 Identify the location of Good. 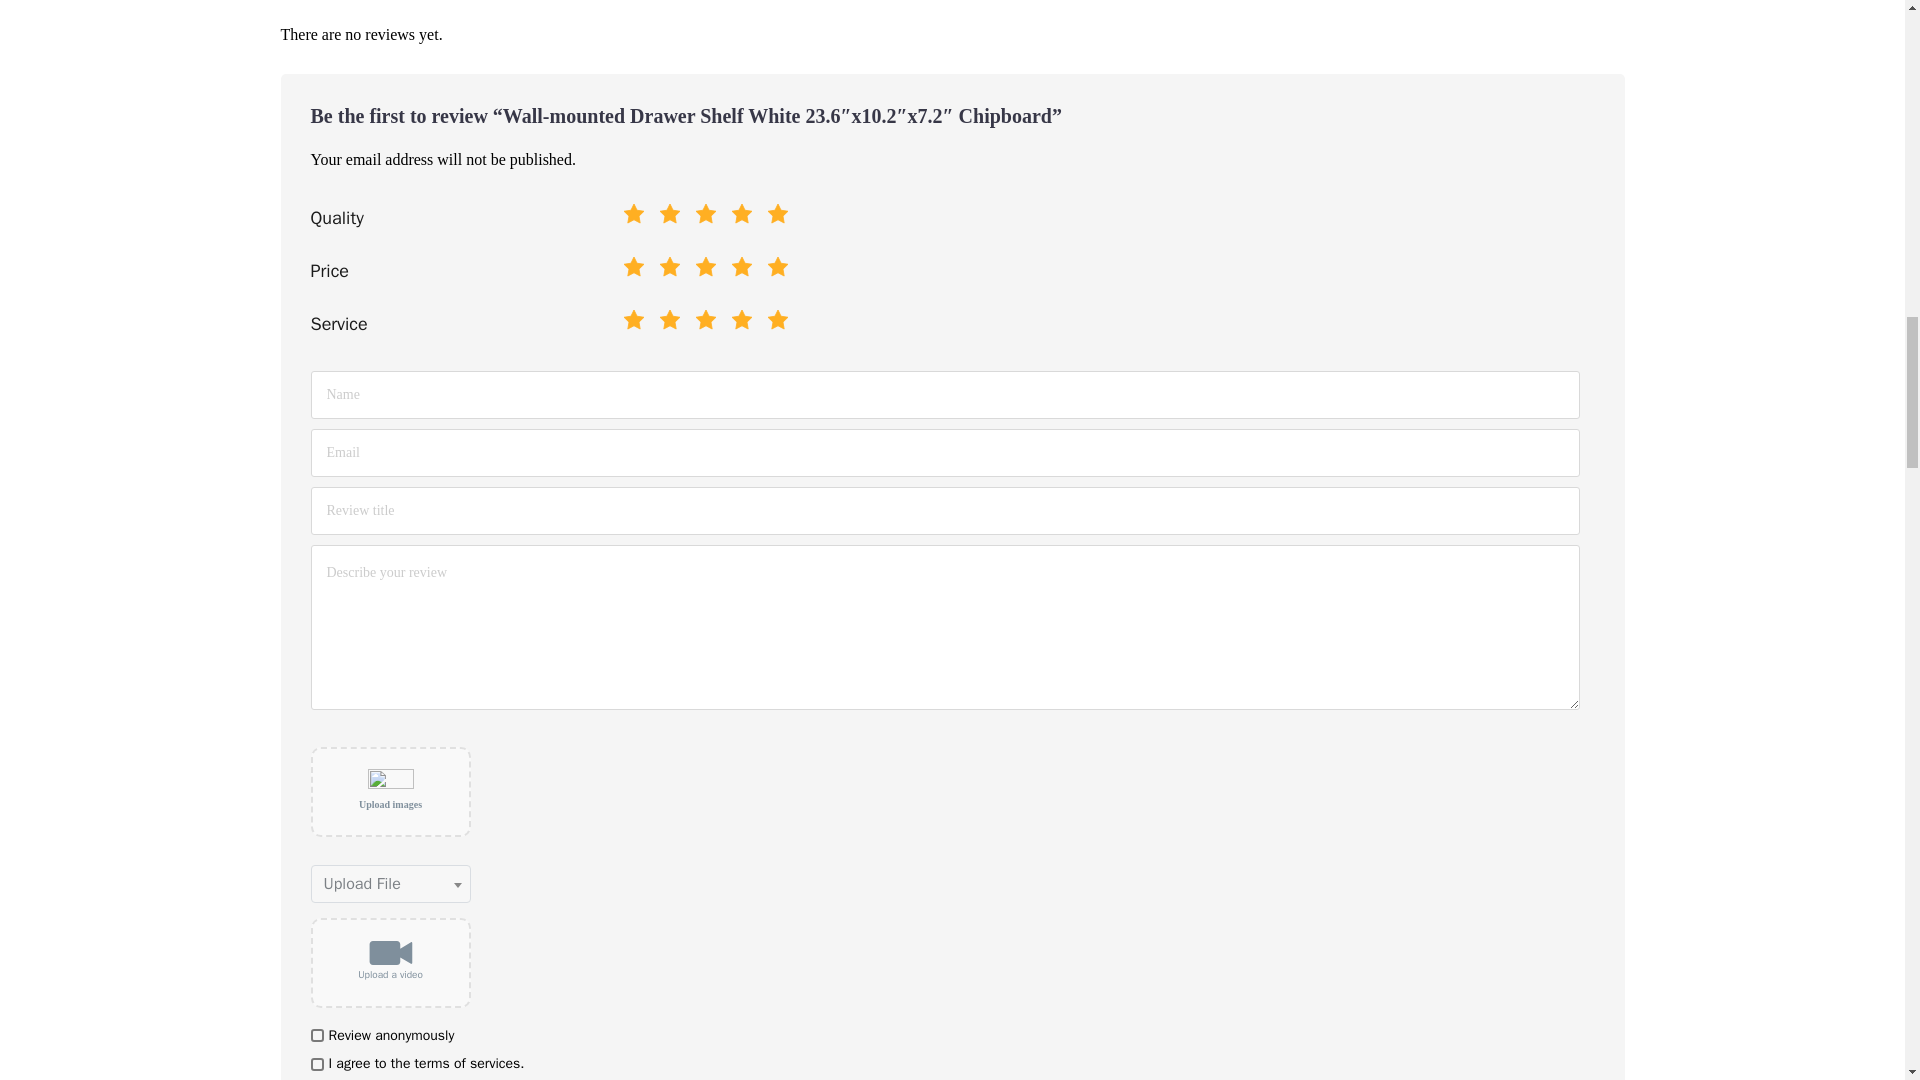
(705, 218).